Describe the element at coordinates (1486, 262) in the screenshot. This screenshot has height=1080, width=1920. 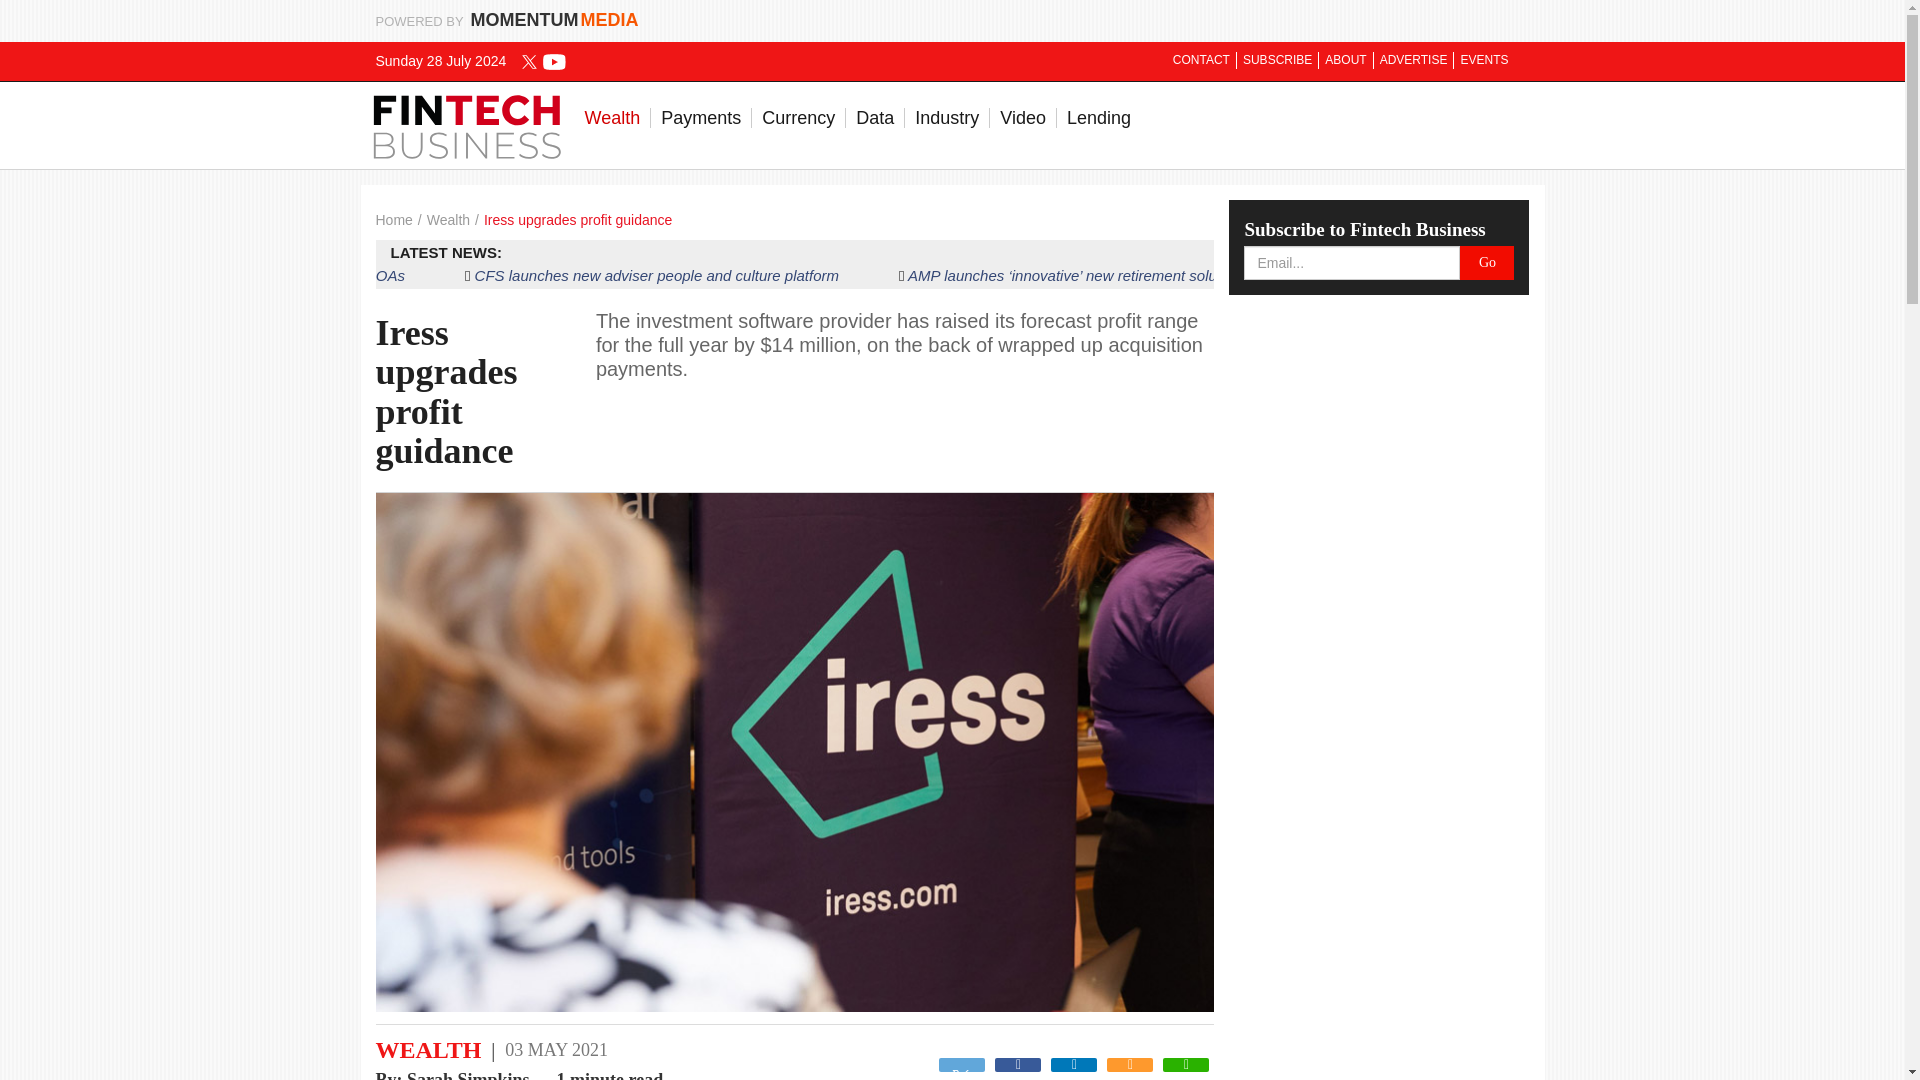
I see `Go` at that location.